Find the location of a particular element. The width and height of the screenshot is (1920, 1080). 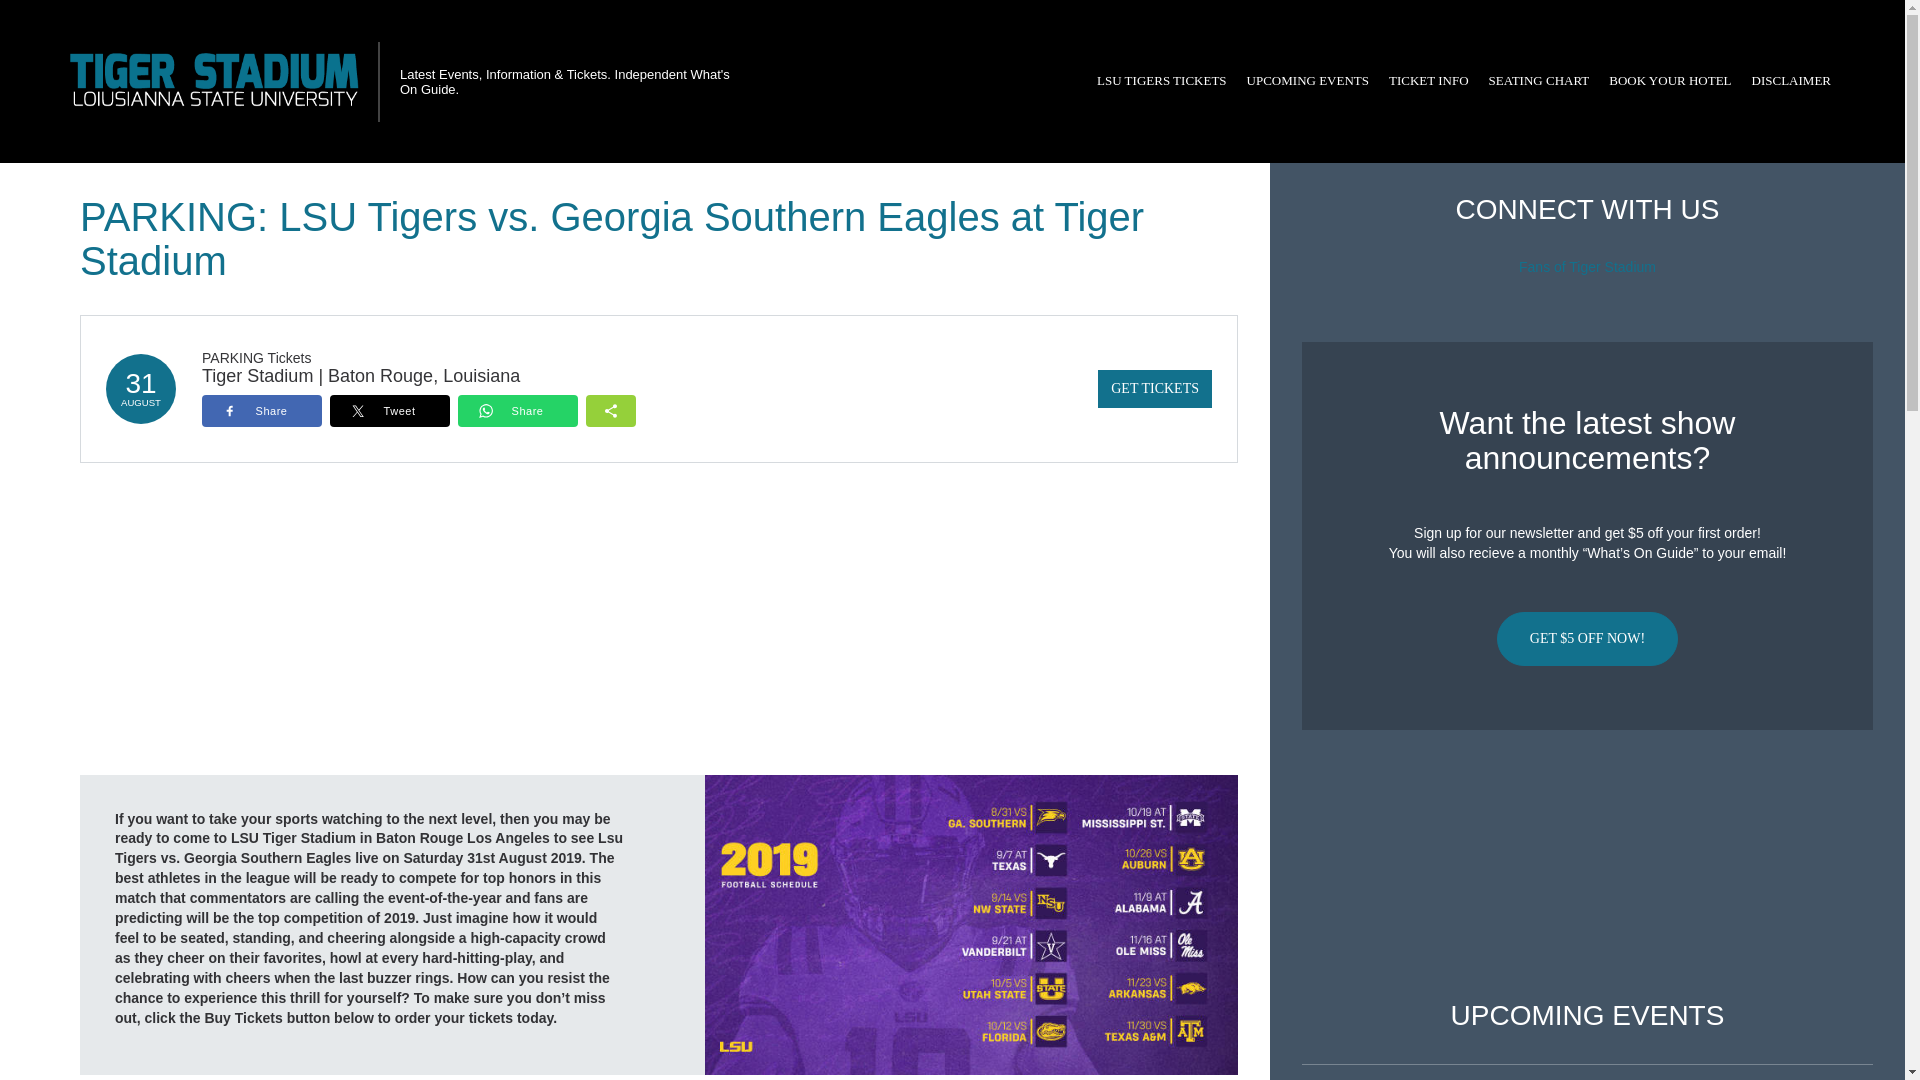

TICKET INFO is located at coordinates (1428, 81).